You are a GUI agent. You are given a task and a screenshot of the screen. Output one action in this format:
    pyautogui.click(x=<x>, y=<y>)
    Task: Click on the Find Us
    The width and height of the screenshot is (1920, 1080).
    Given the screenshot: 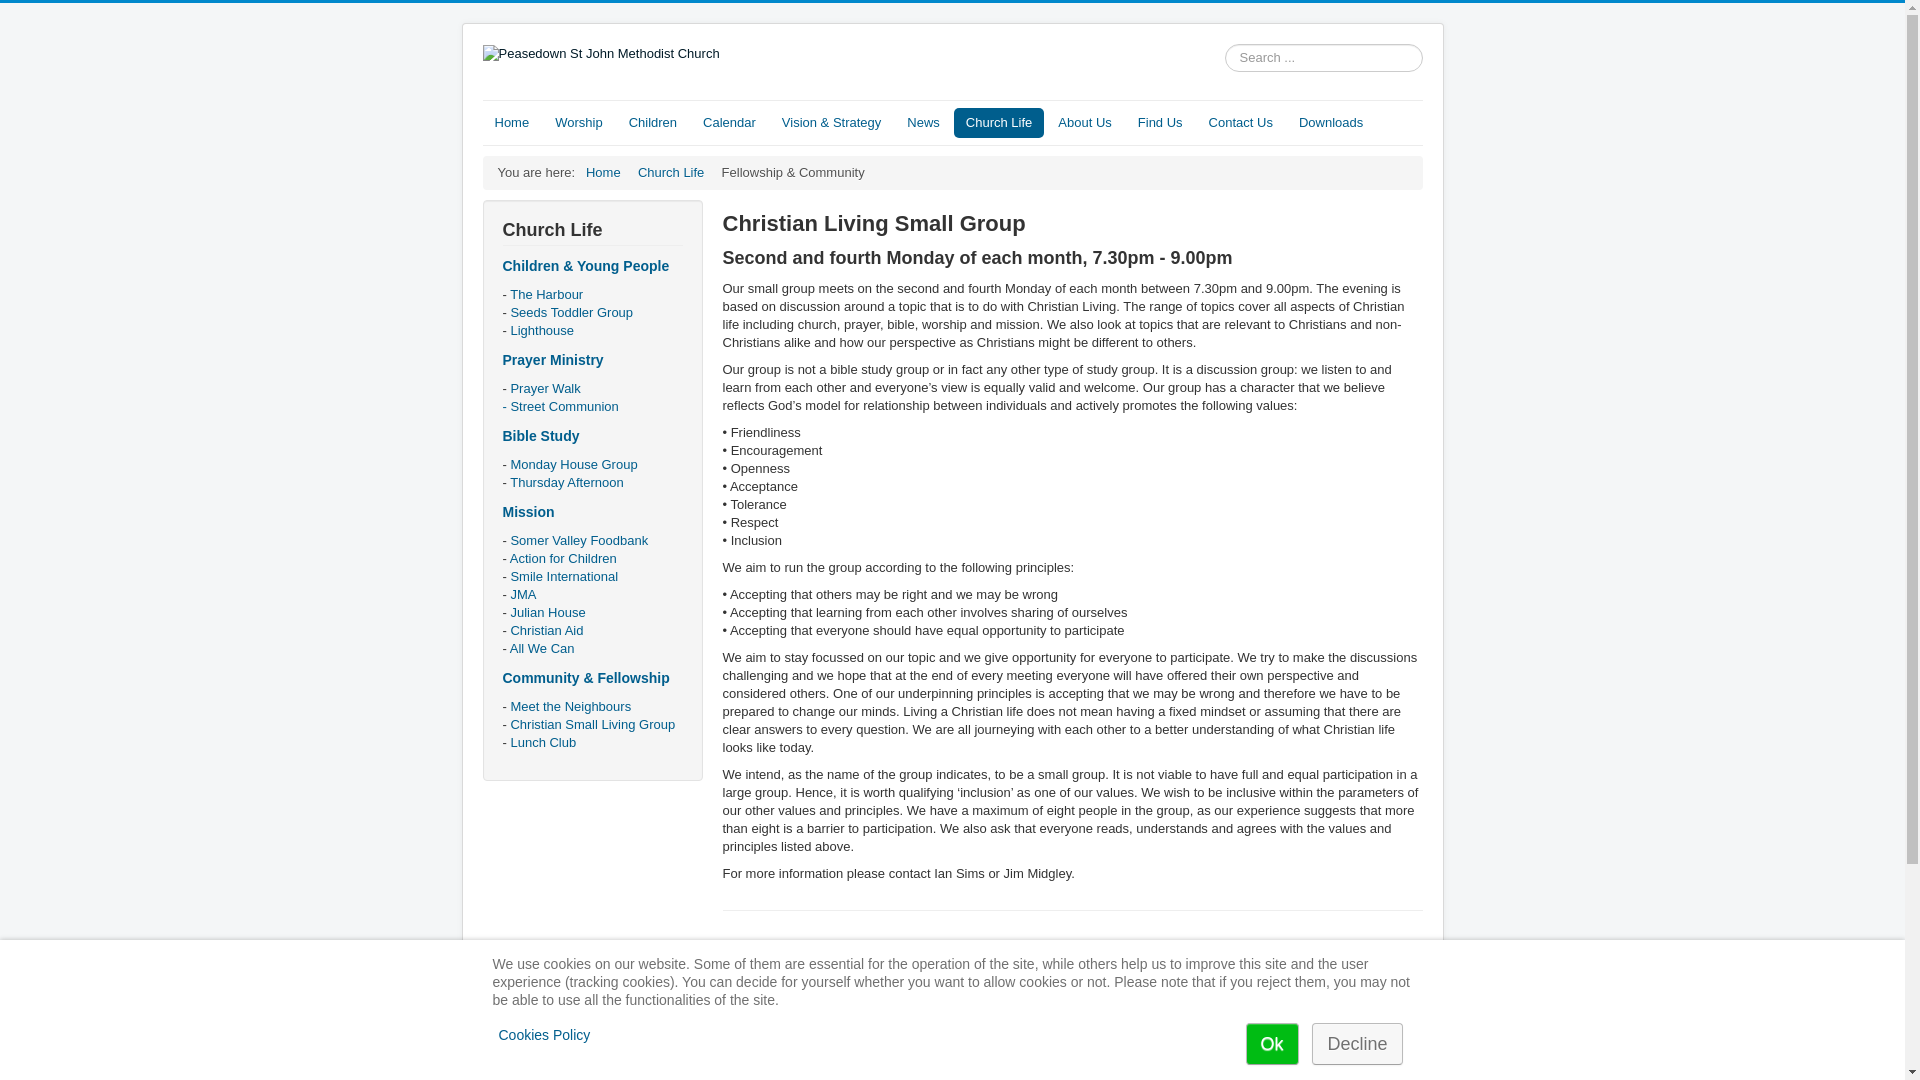 What is the action you would take?
    pyautogui.click(x=1160, y=123)
    